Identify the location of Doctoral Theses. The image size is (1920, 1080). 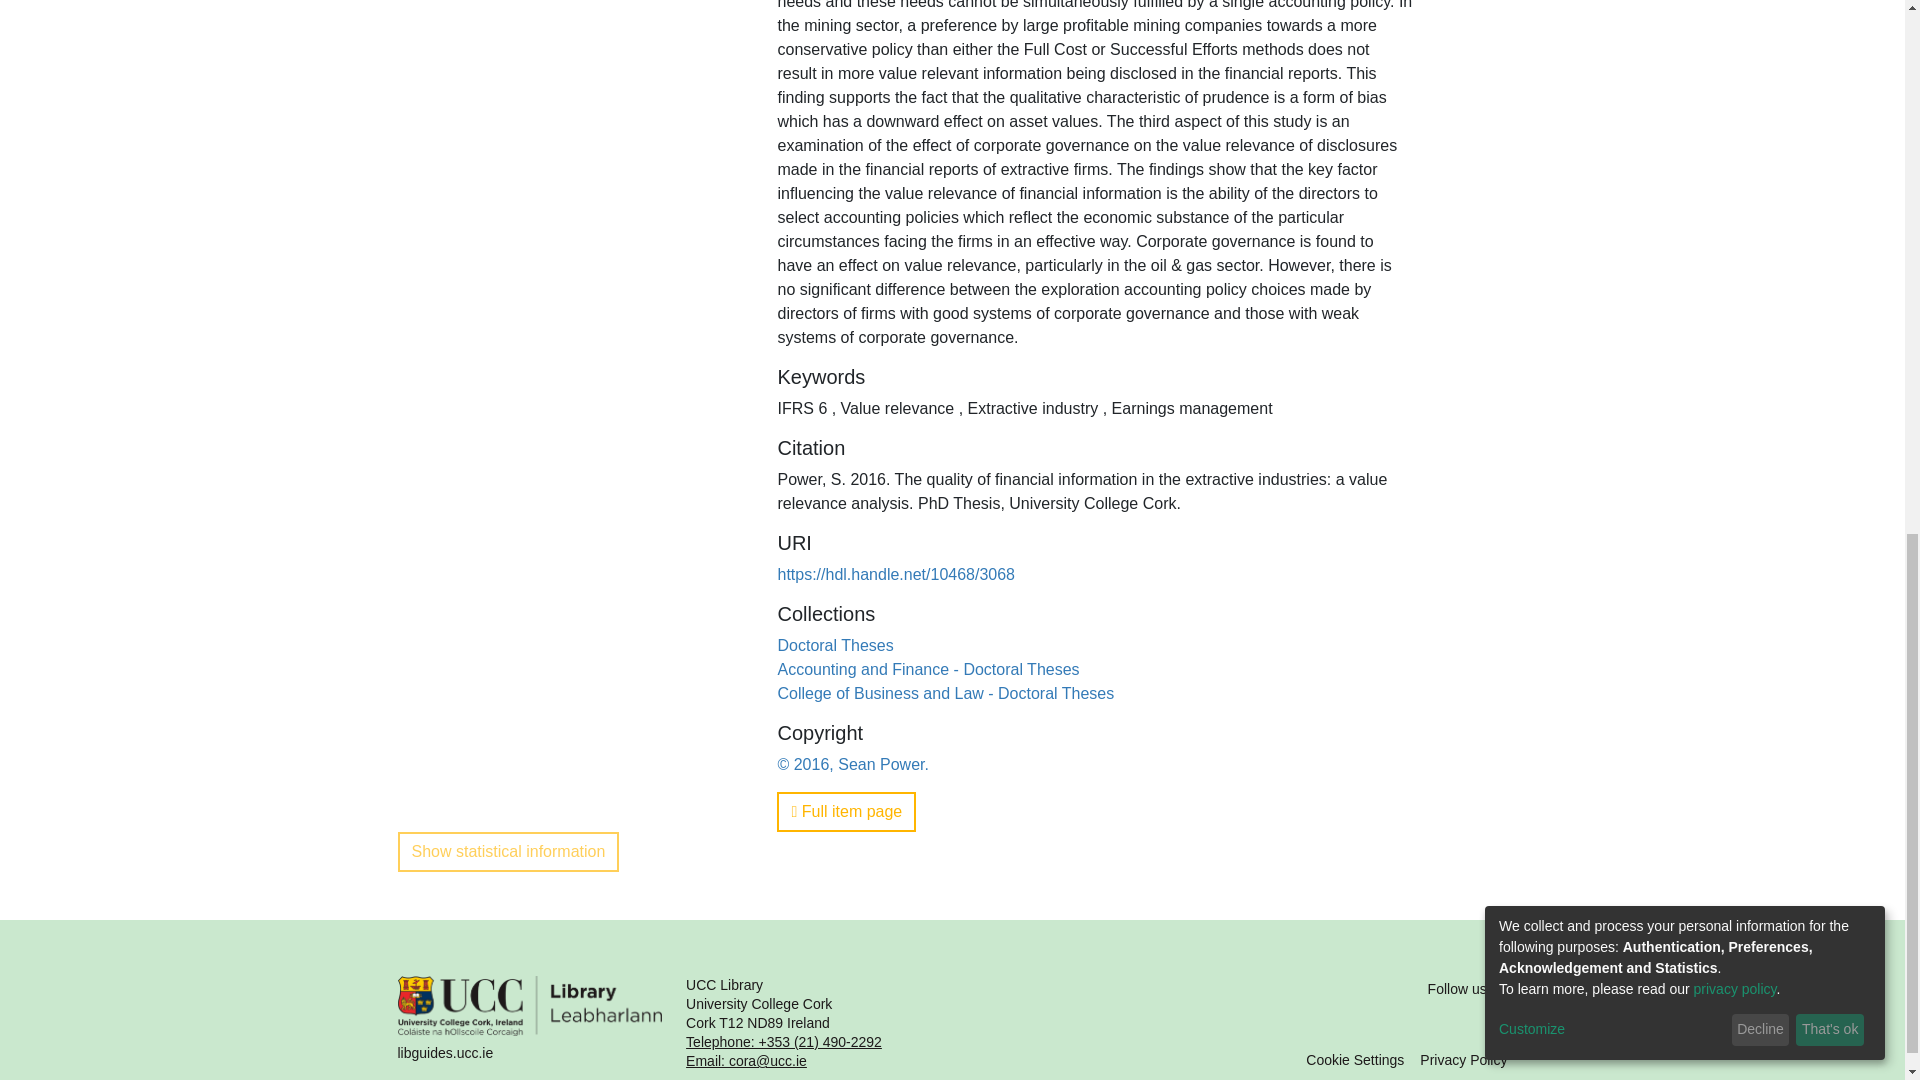
(834, 646).